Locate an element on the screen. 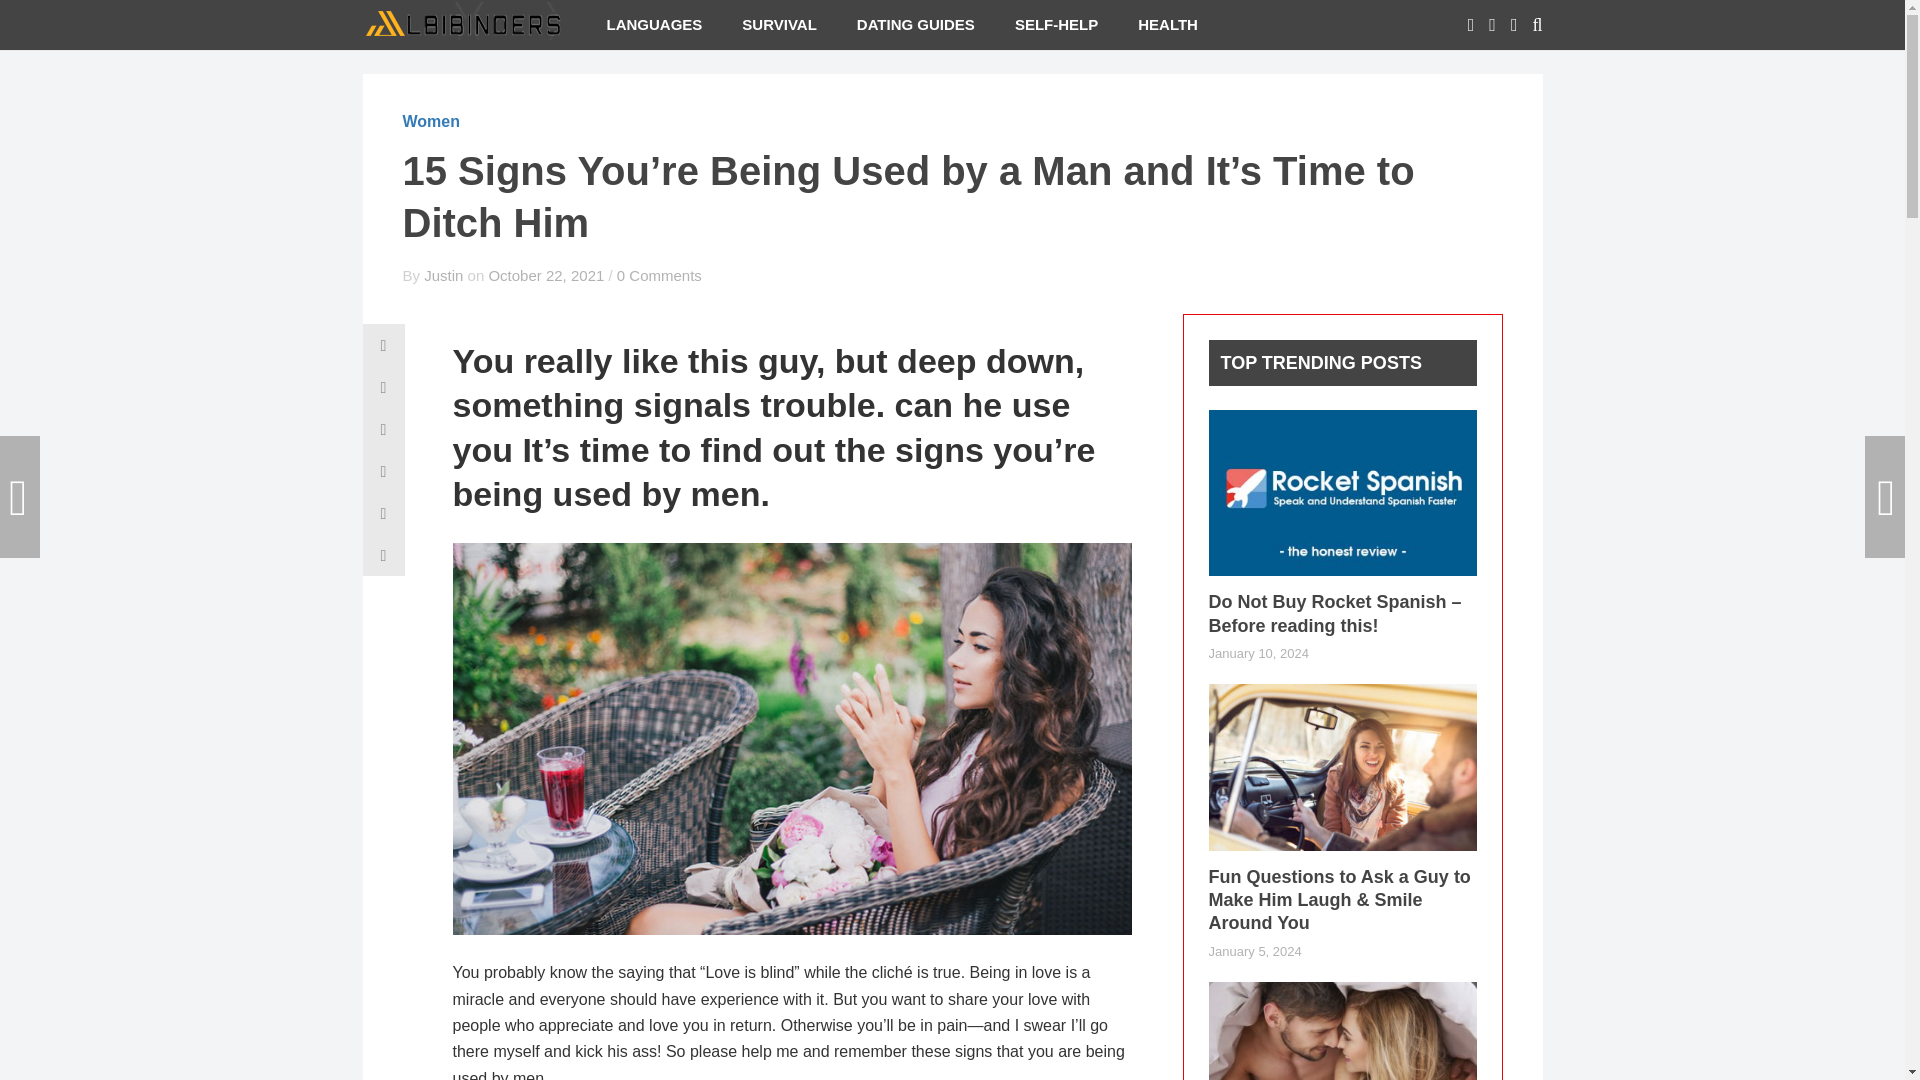 The height and width of the screenshot is (1080, 1920). DATING GUIDES is located at coordinates (916, 24).